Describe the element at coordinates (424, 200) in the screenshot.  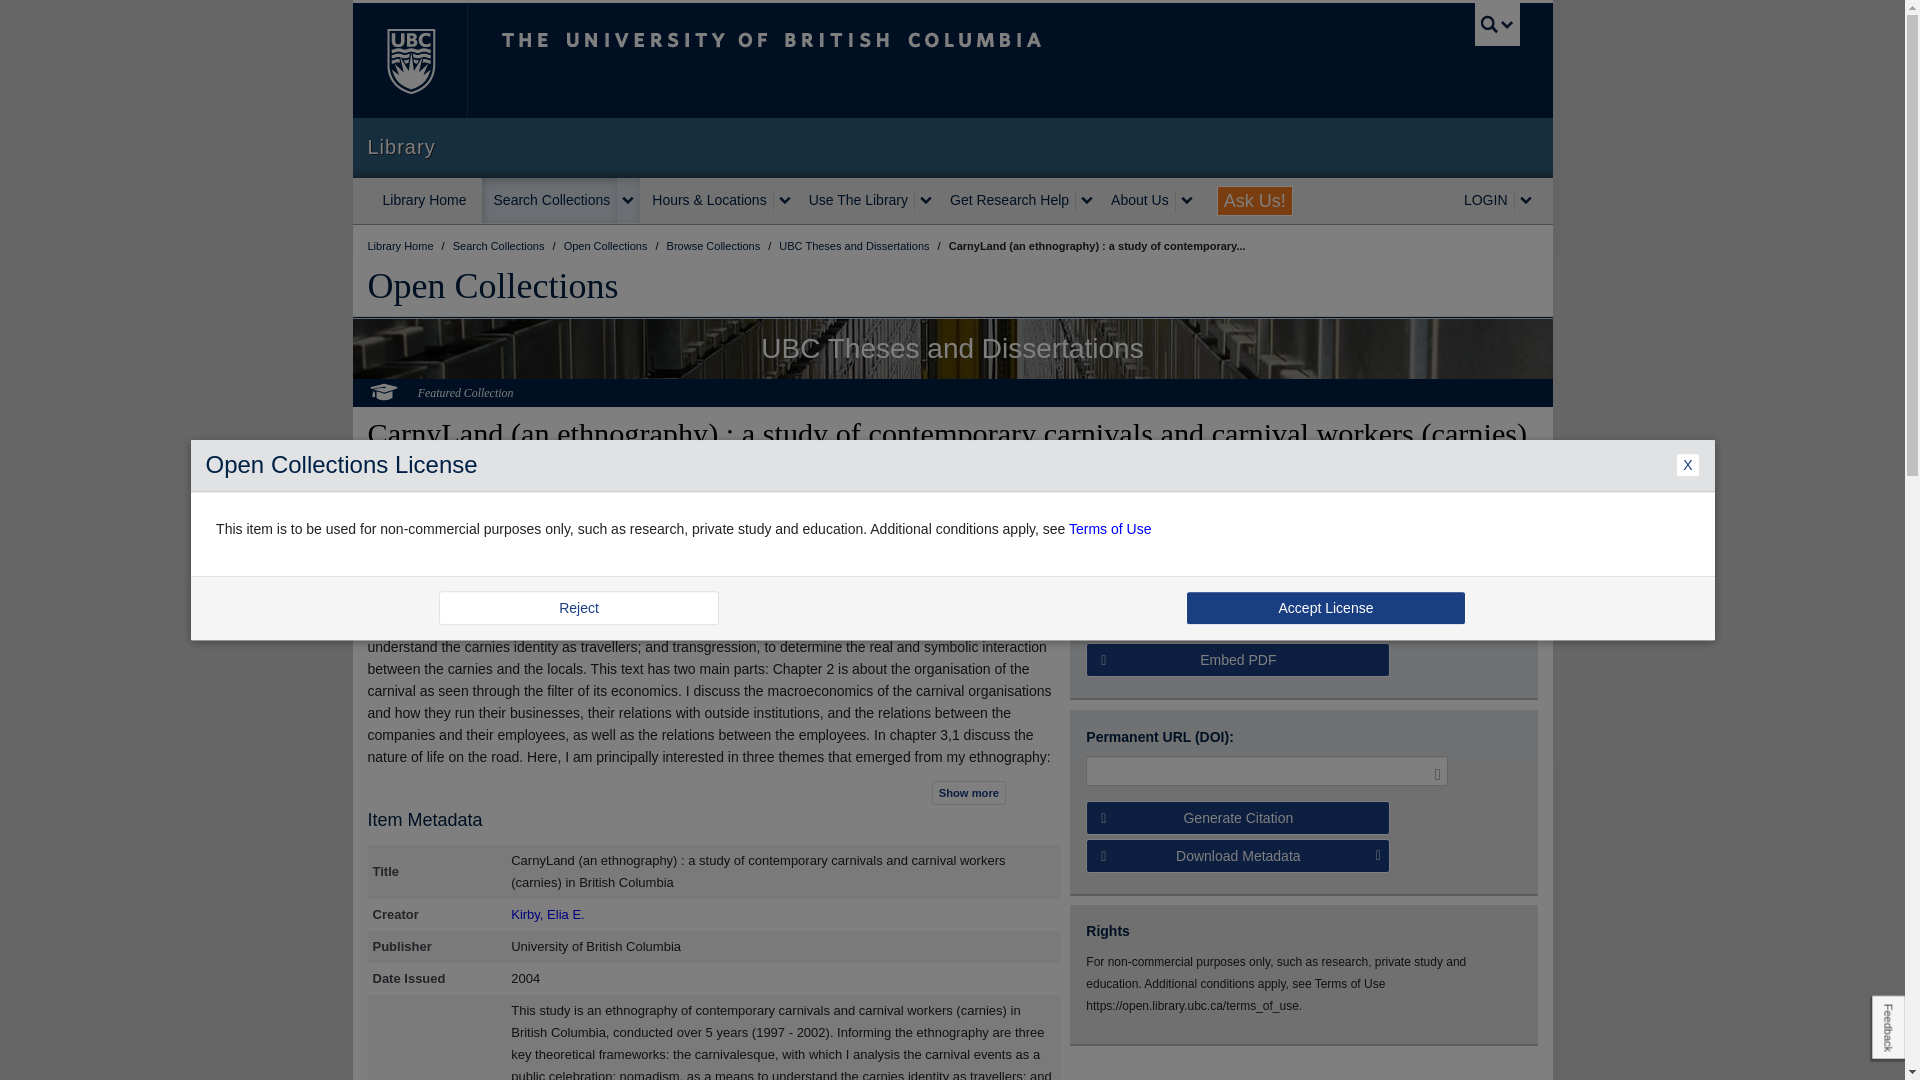
I see `Library Home` at that location.